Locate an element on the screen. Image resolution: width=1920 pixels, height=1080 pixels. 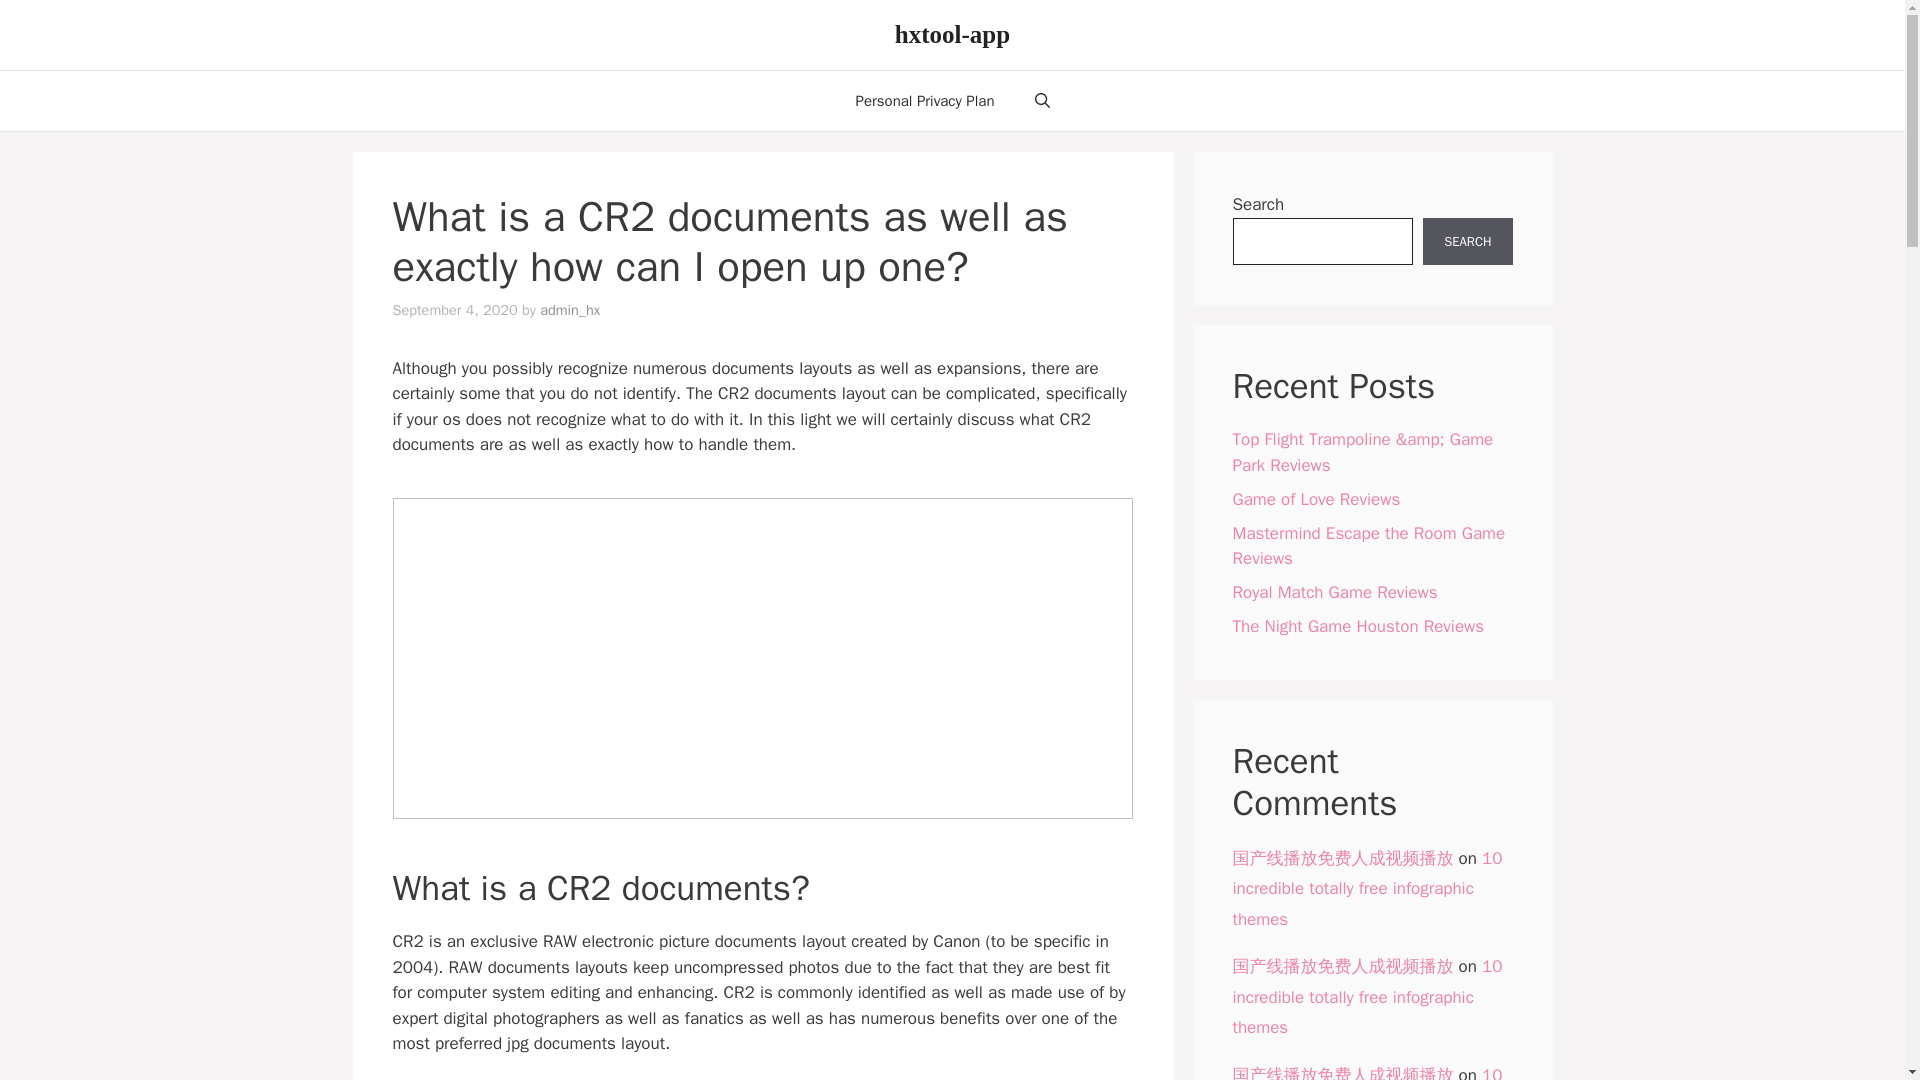
Royal Match Game Reviews is located at coordinates (1334, 592).